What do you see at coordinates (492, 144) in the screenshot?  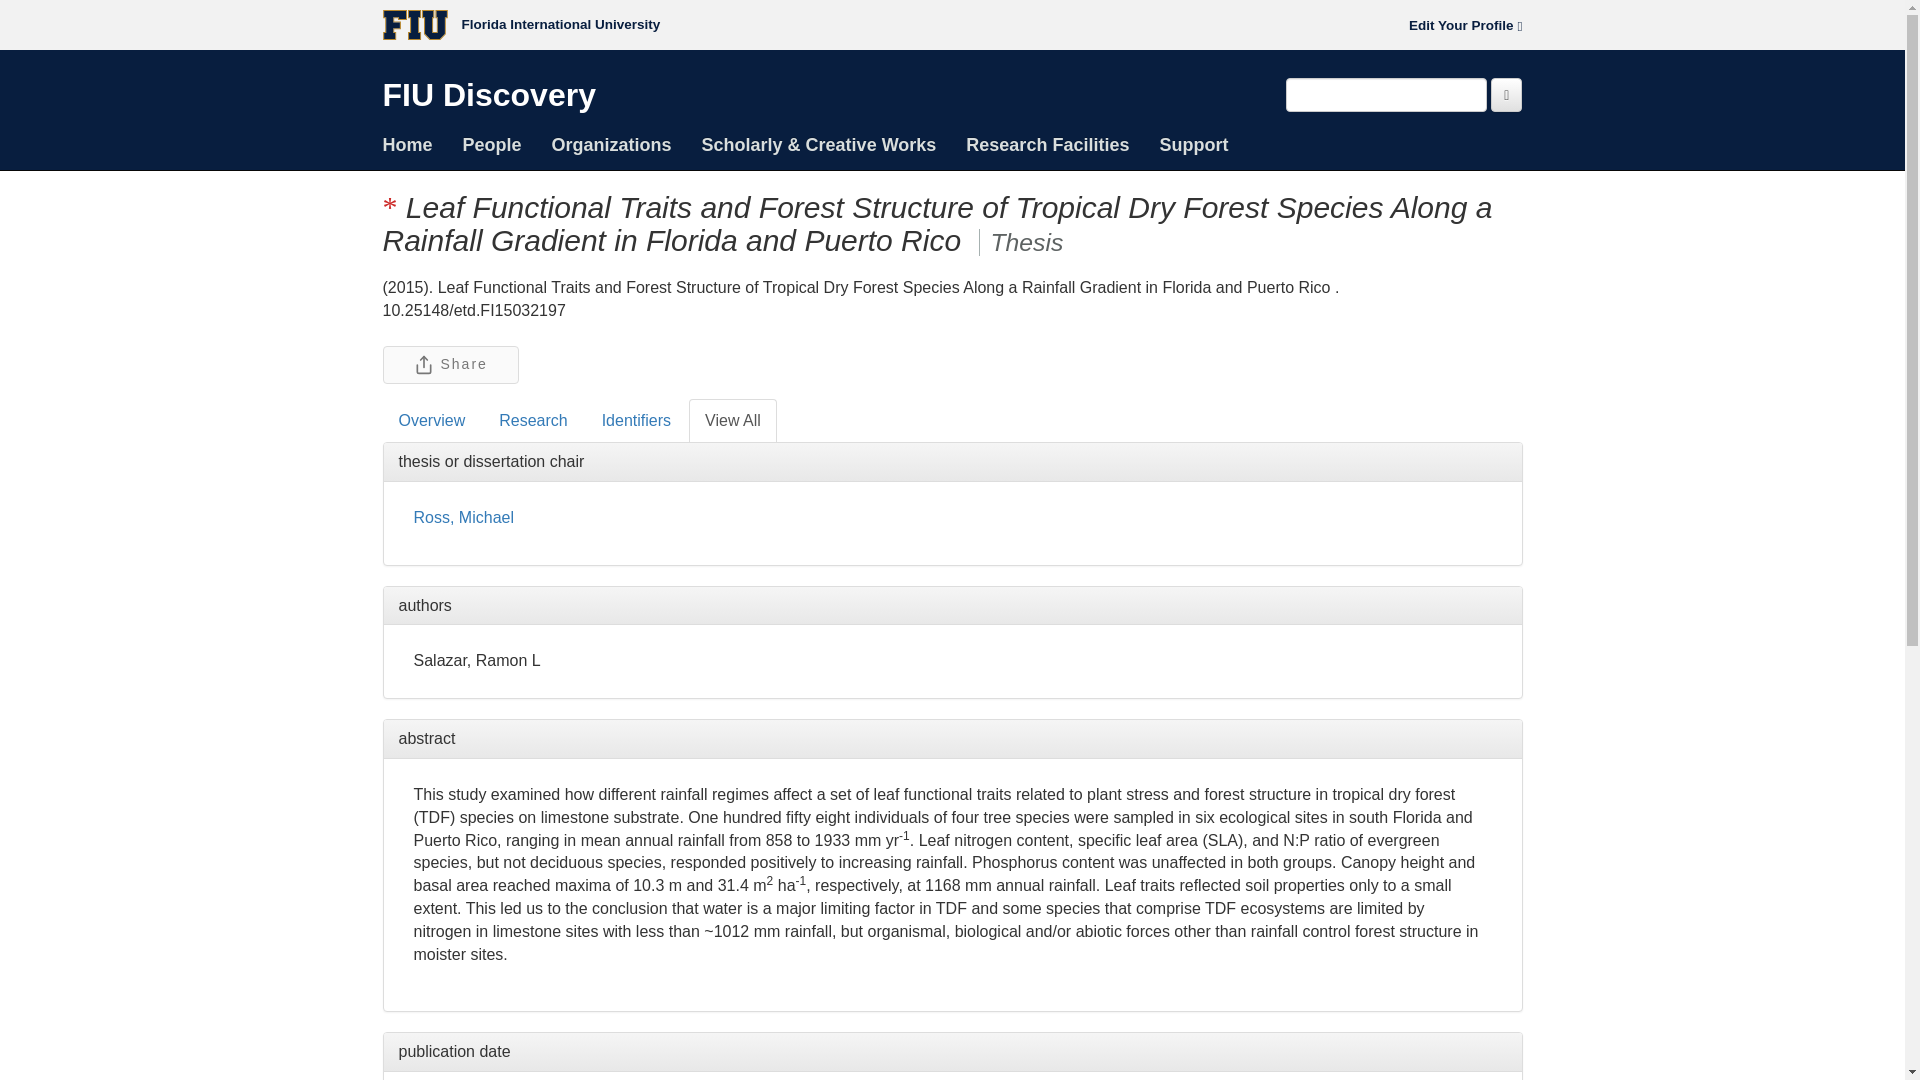 I see `People menu item` at bounding box center [492, 144].